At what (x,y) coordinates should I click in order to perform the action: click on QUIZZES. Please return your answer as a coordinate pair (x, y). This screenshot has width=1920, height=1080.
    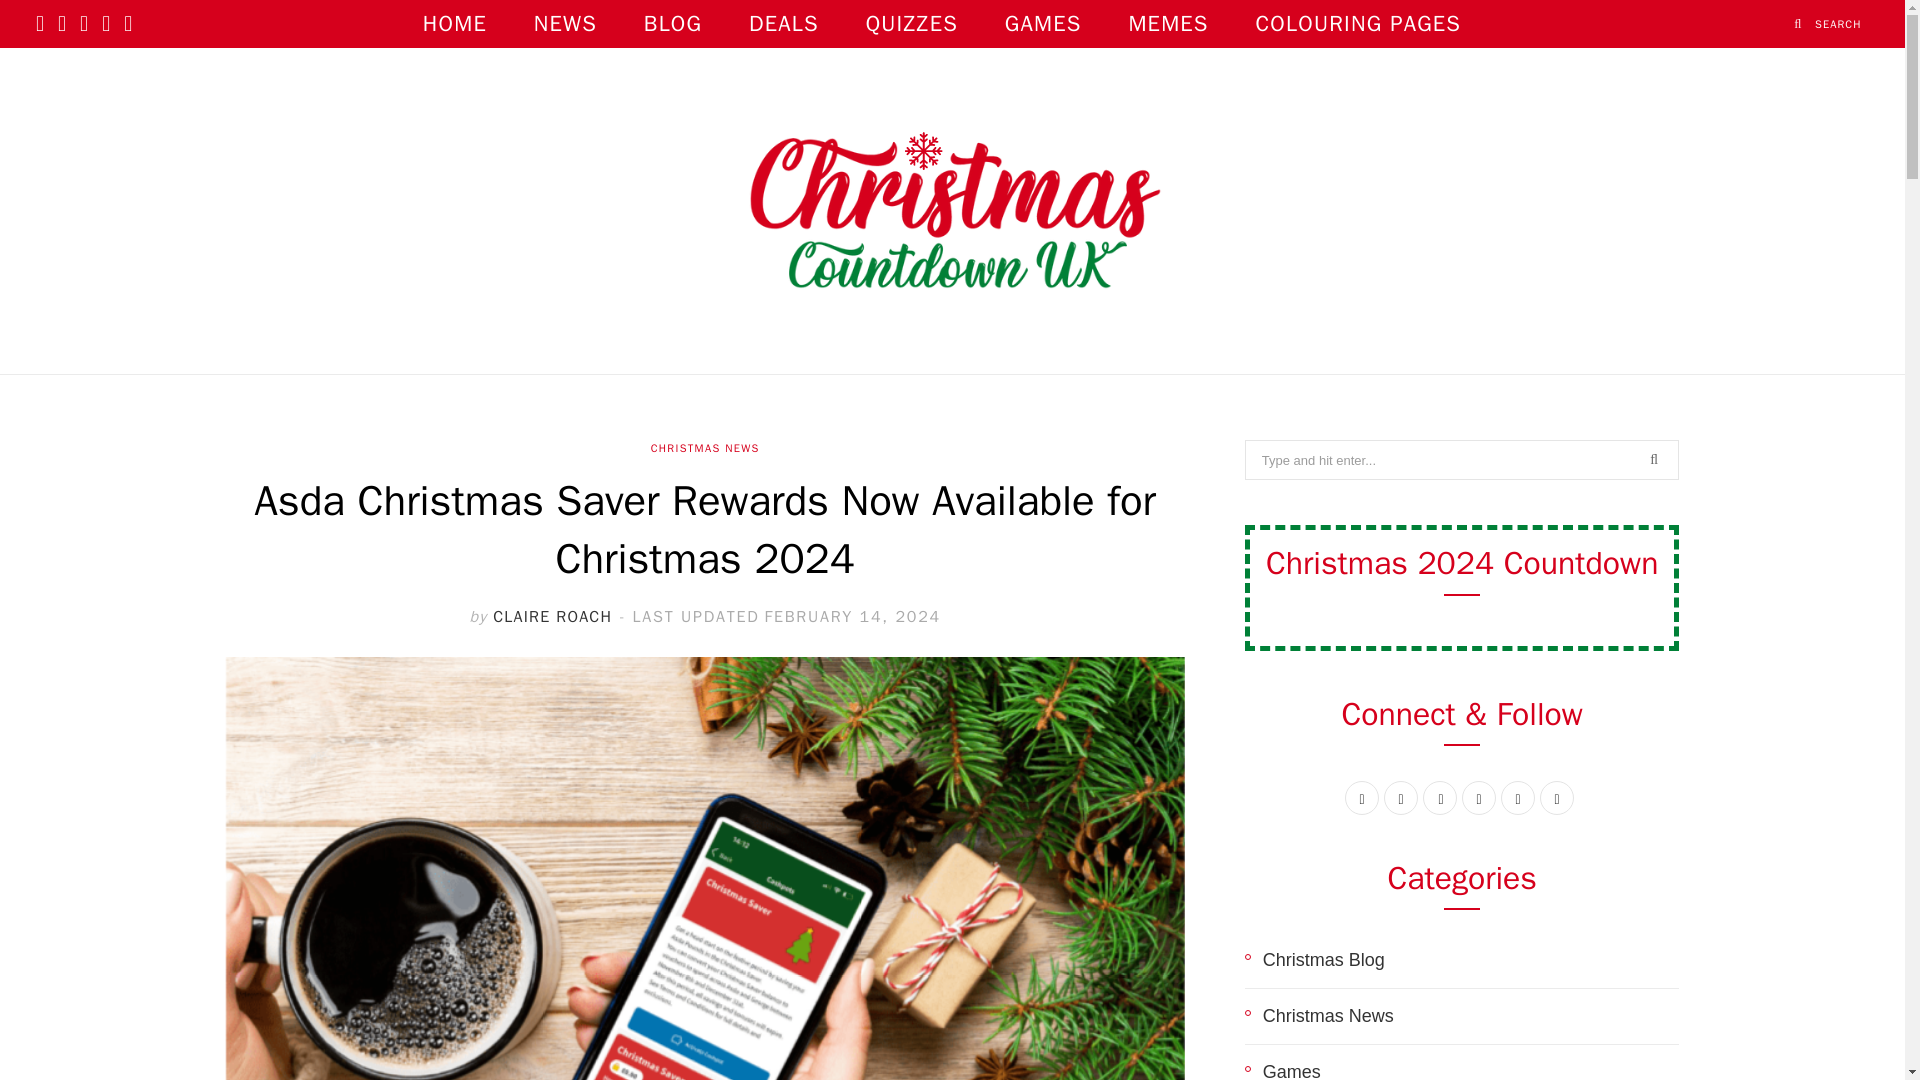
    Looking at the image, I should click on (912, 24).